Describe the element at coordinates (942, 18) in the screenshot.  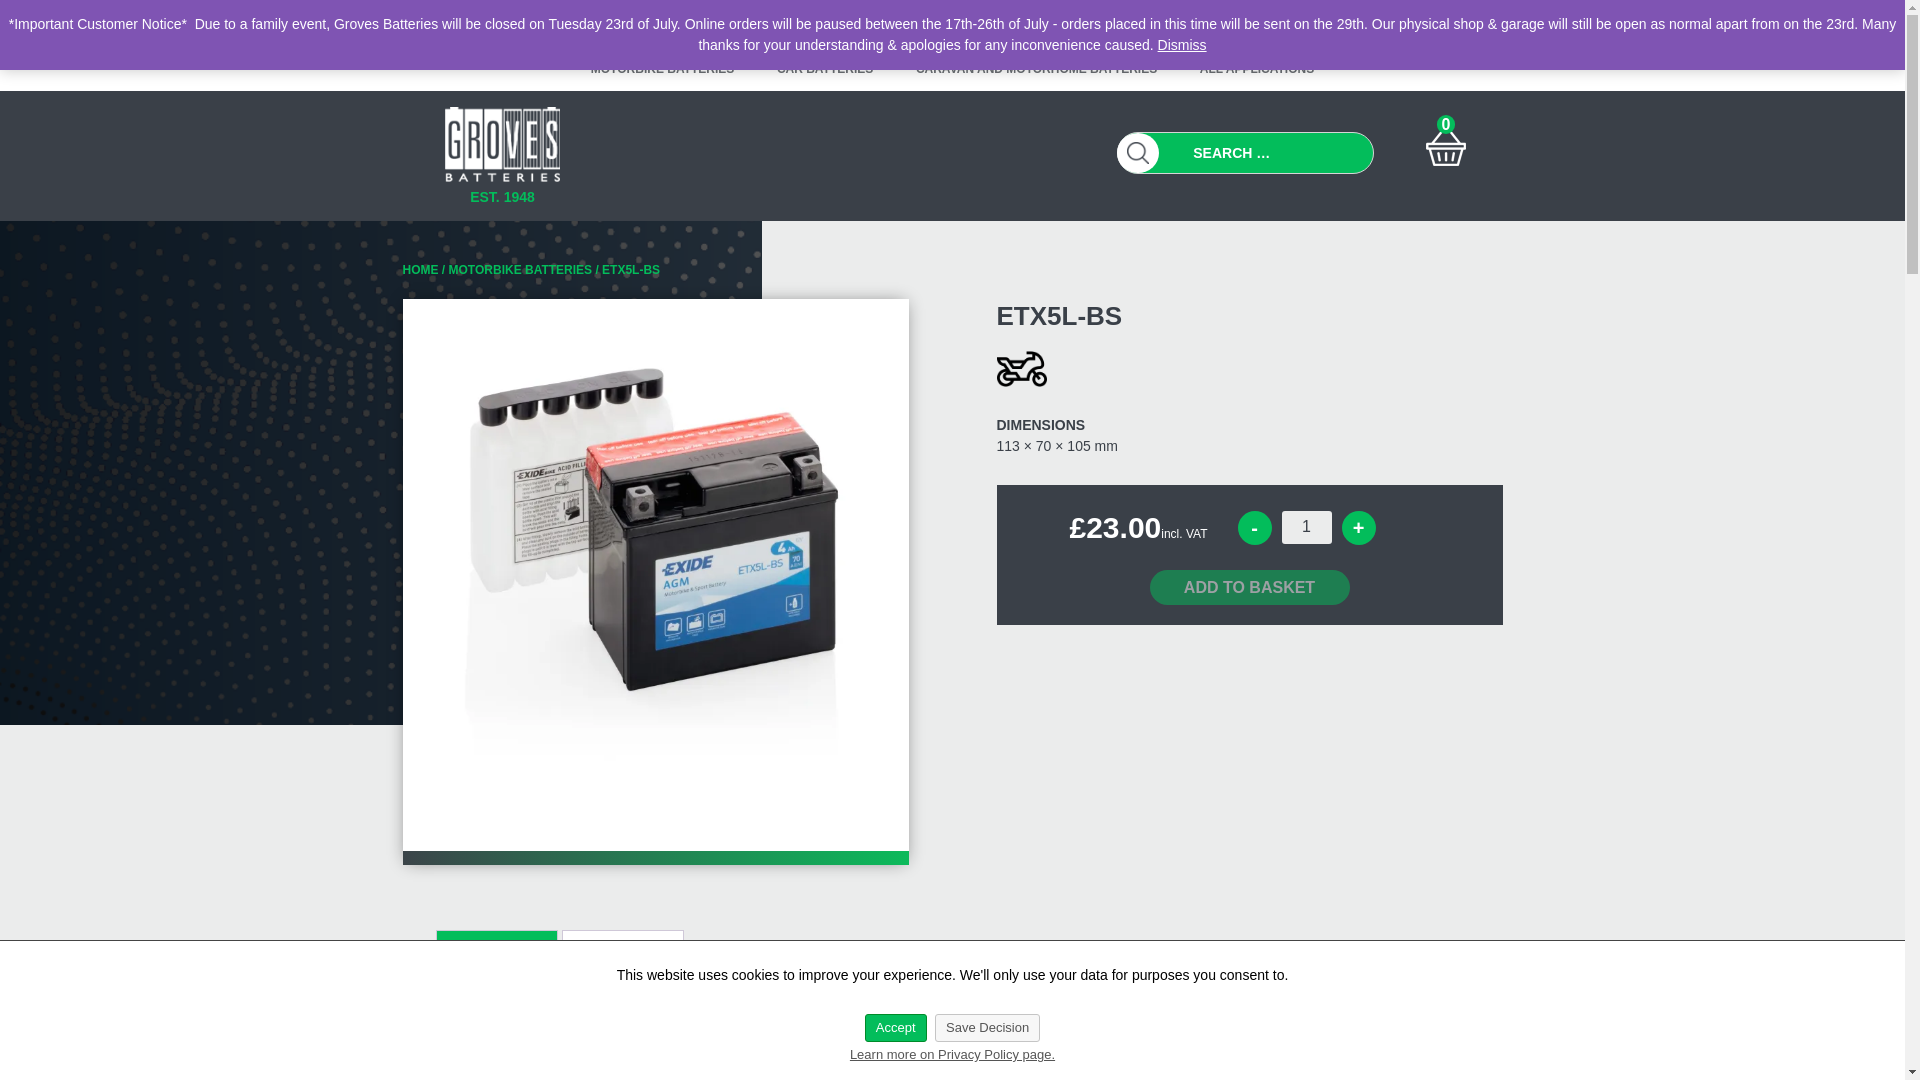
I see `ABOUT US` at that location.